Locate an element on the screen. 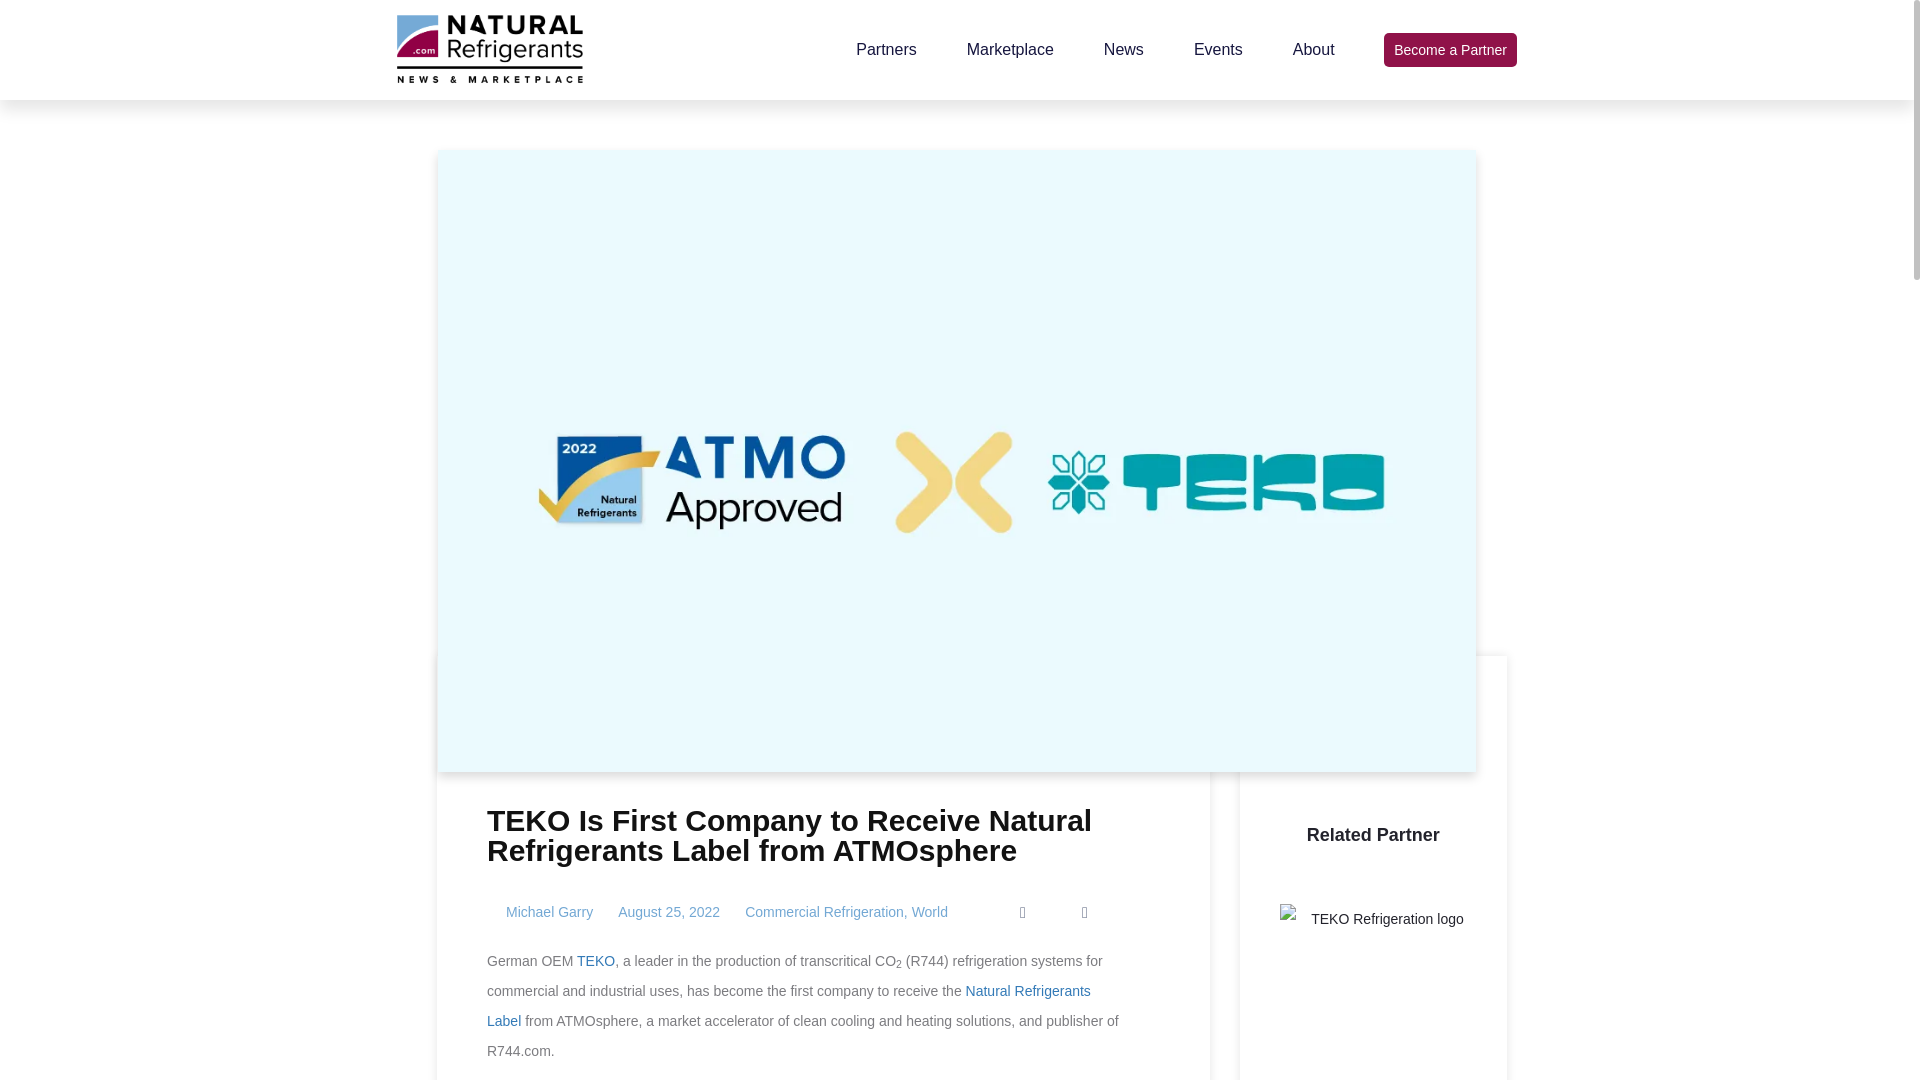 The width and height of the screenshot is (1920, 1080). Partners is located at coordinates (886, 50).